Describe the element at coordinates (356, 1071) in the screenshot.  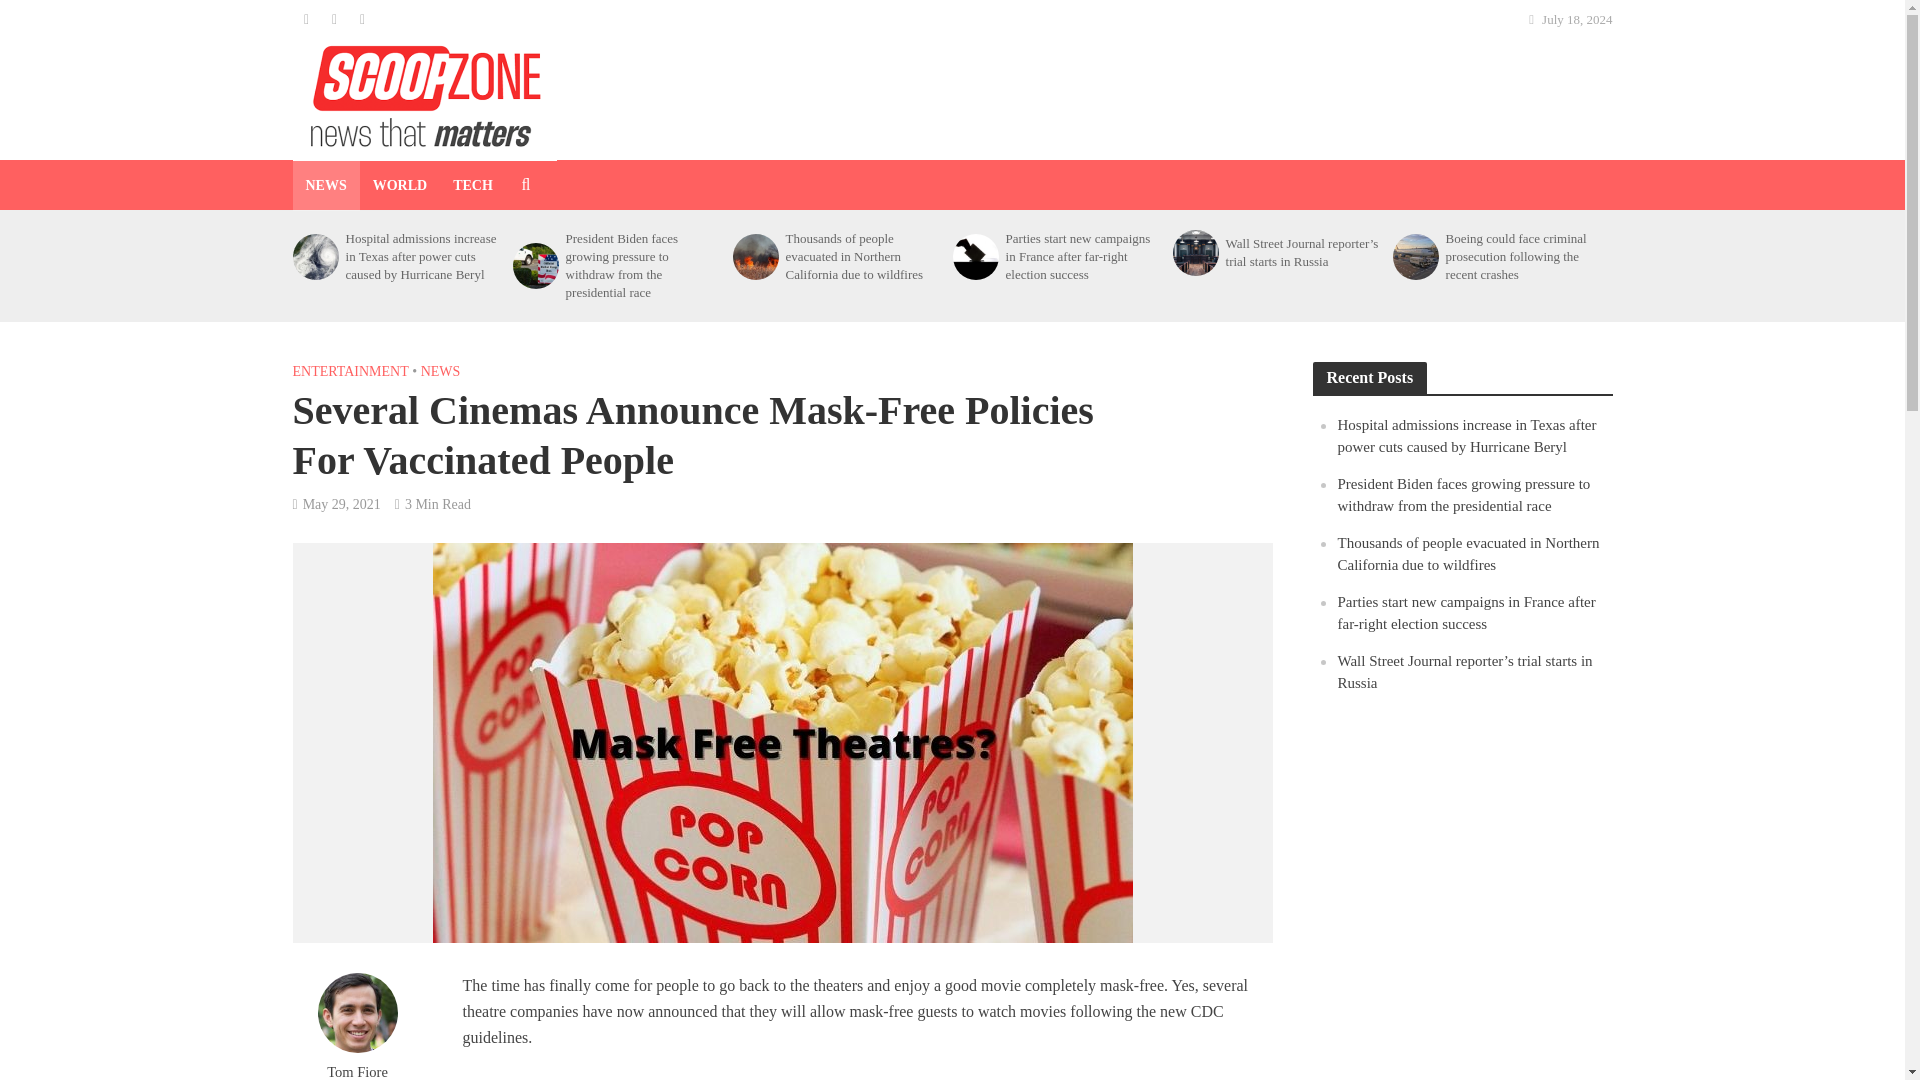
I see `Tom Fiore` at that location.